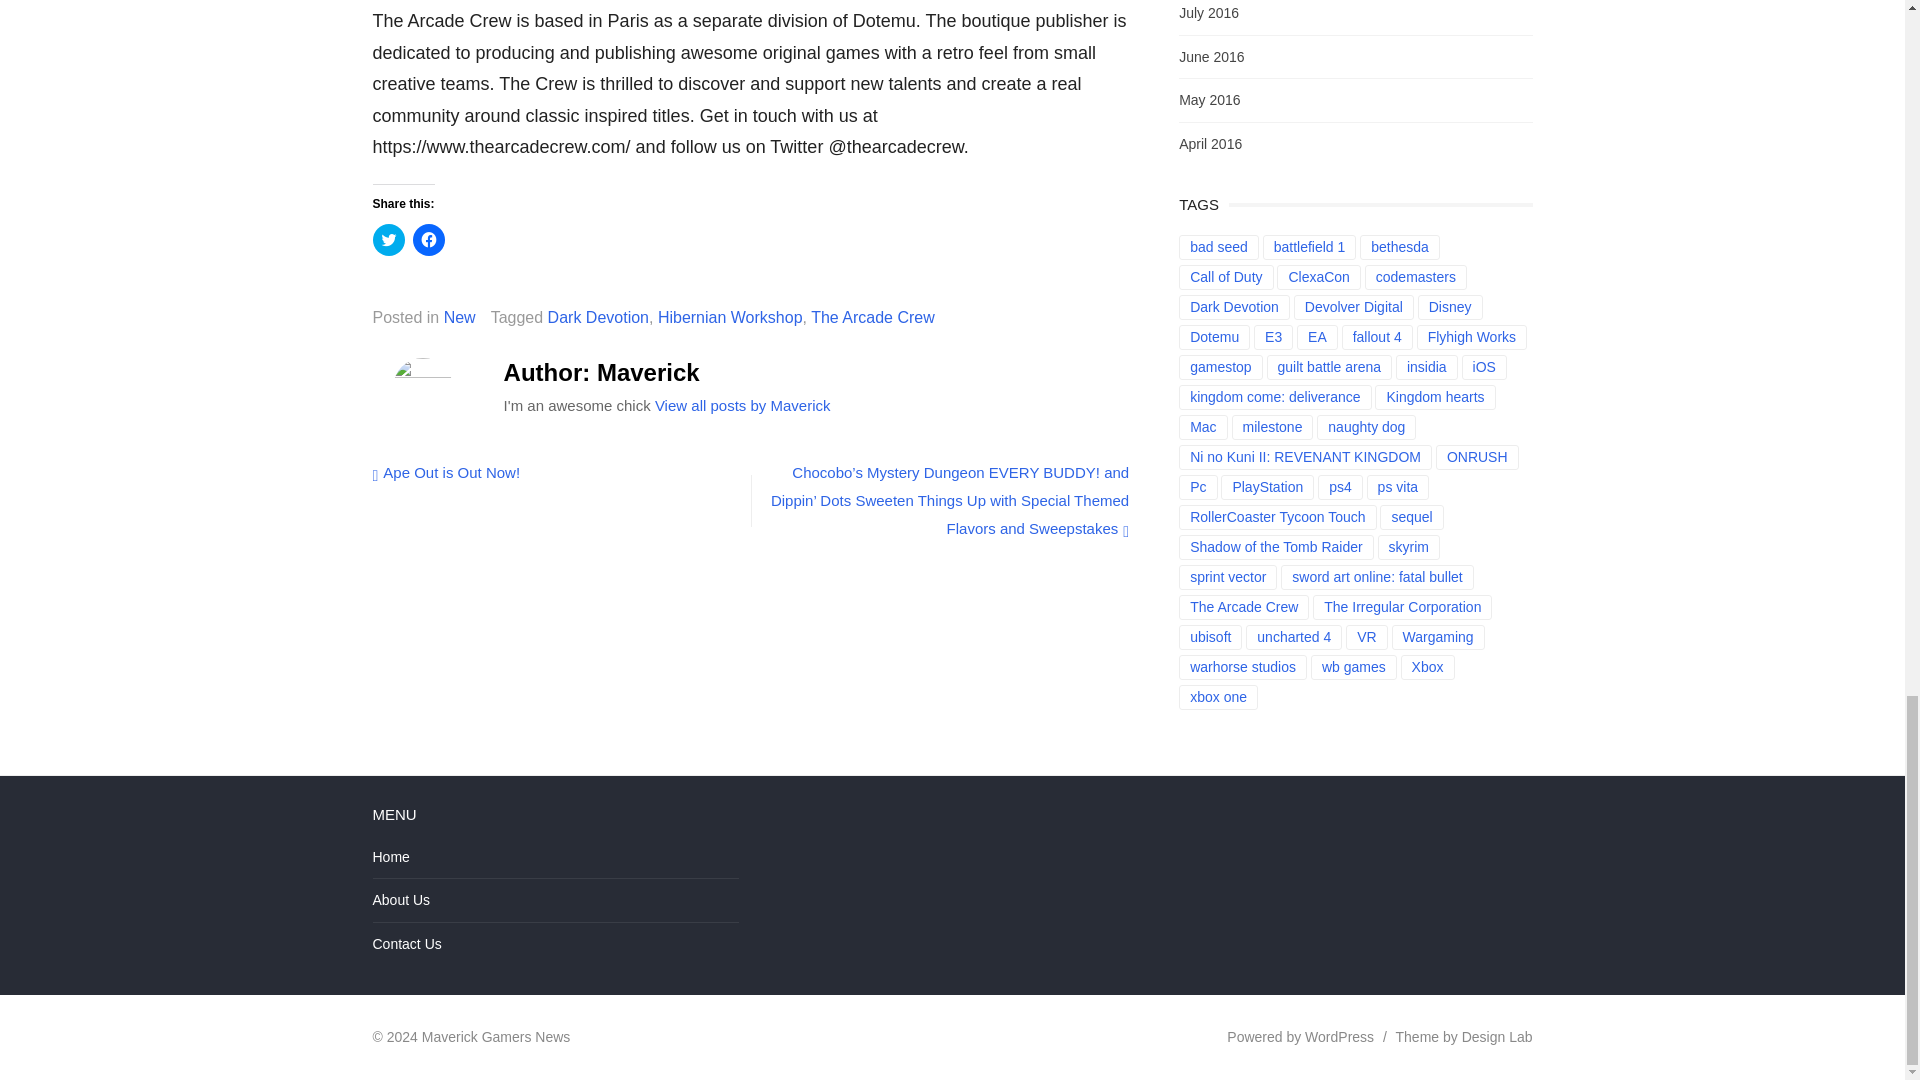  What do you see at coordinates (872, 317) in the screenshot?
I see `The Arcade Crew` at bounding box center [872, 317].